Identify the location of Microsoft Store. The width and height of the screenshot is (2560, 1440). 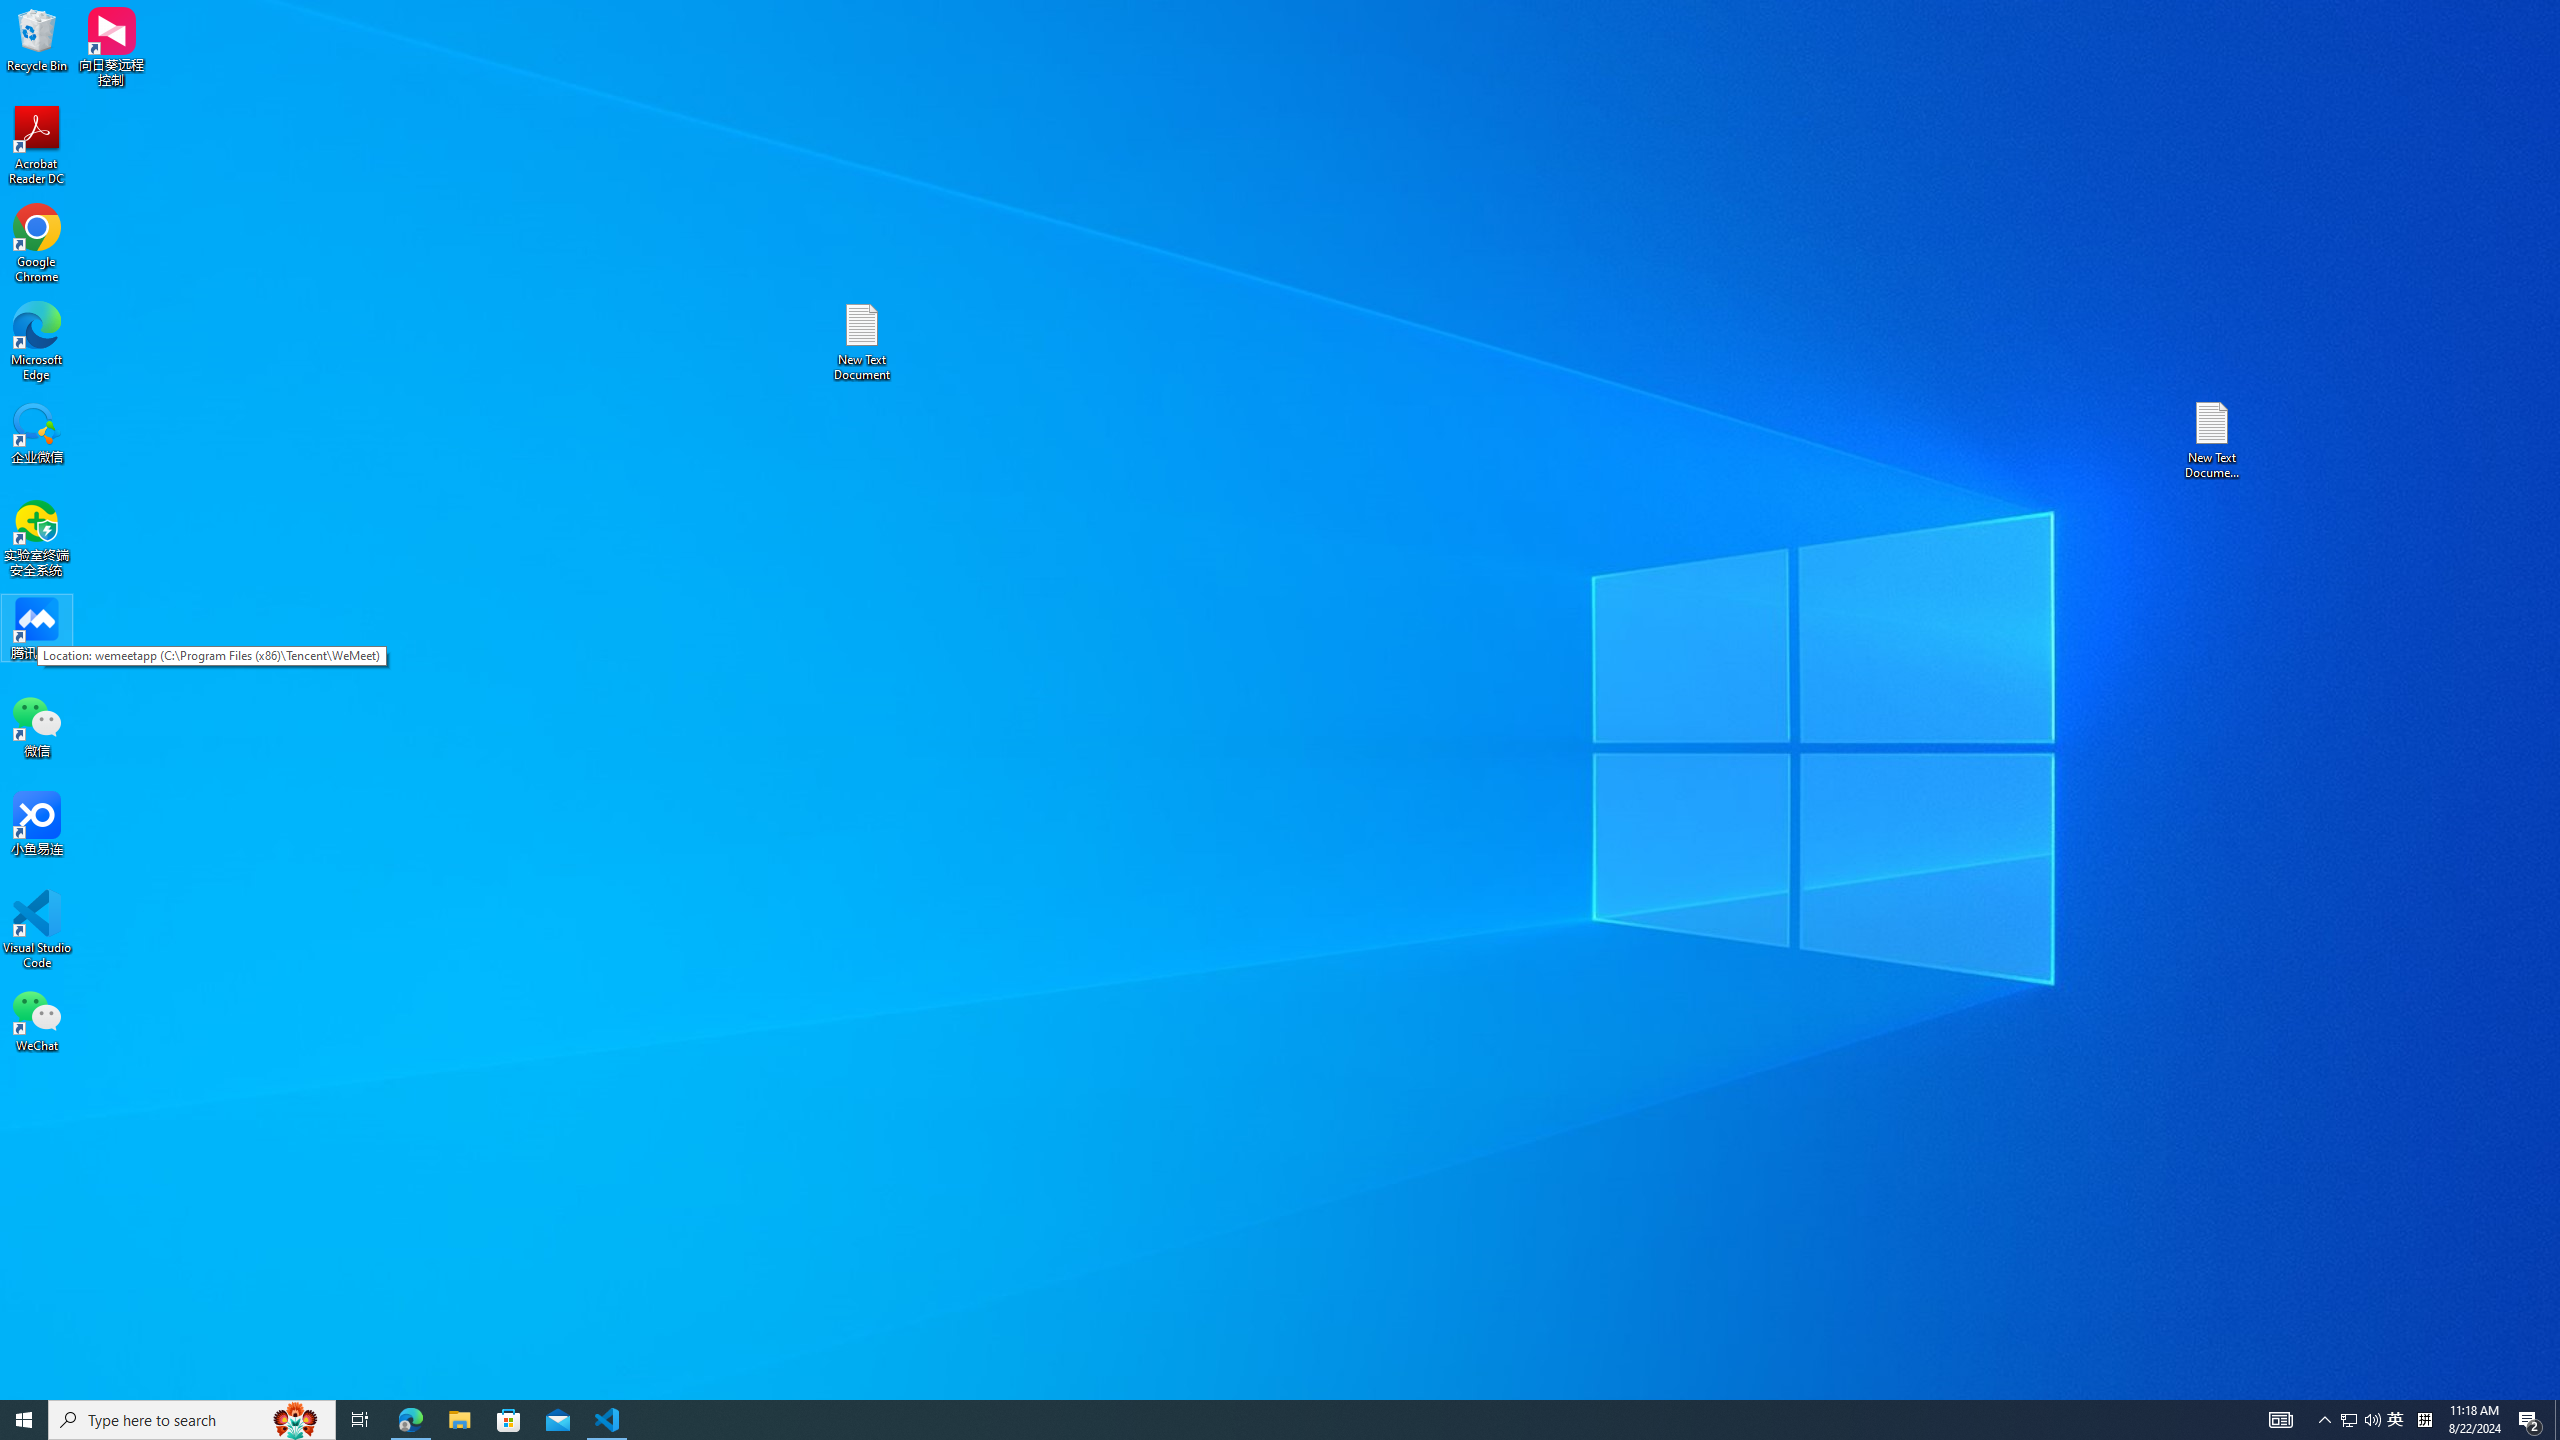
(509, 1420).